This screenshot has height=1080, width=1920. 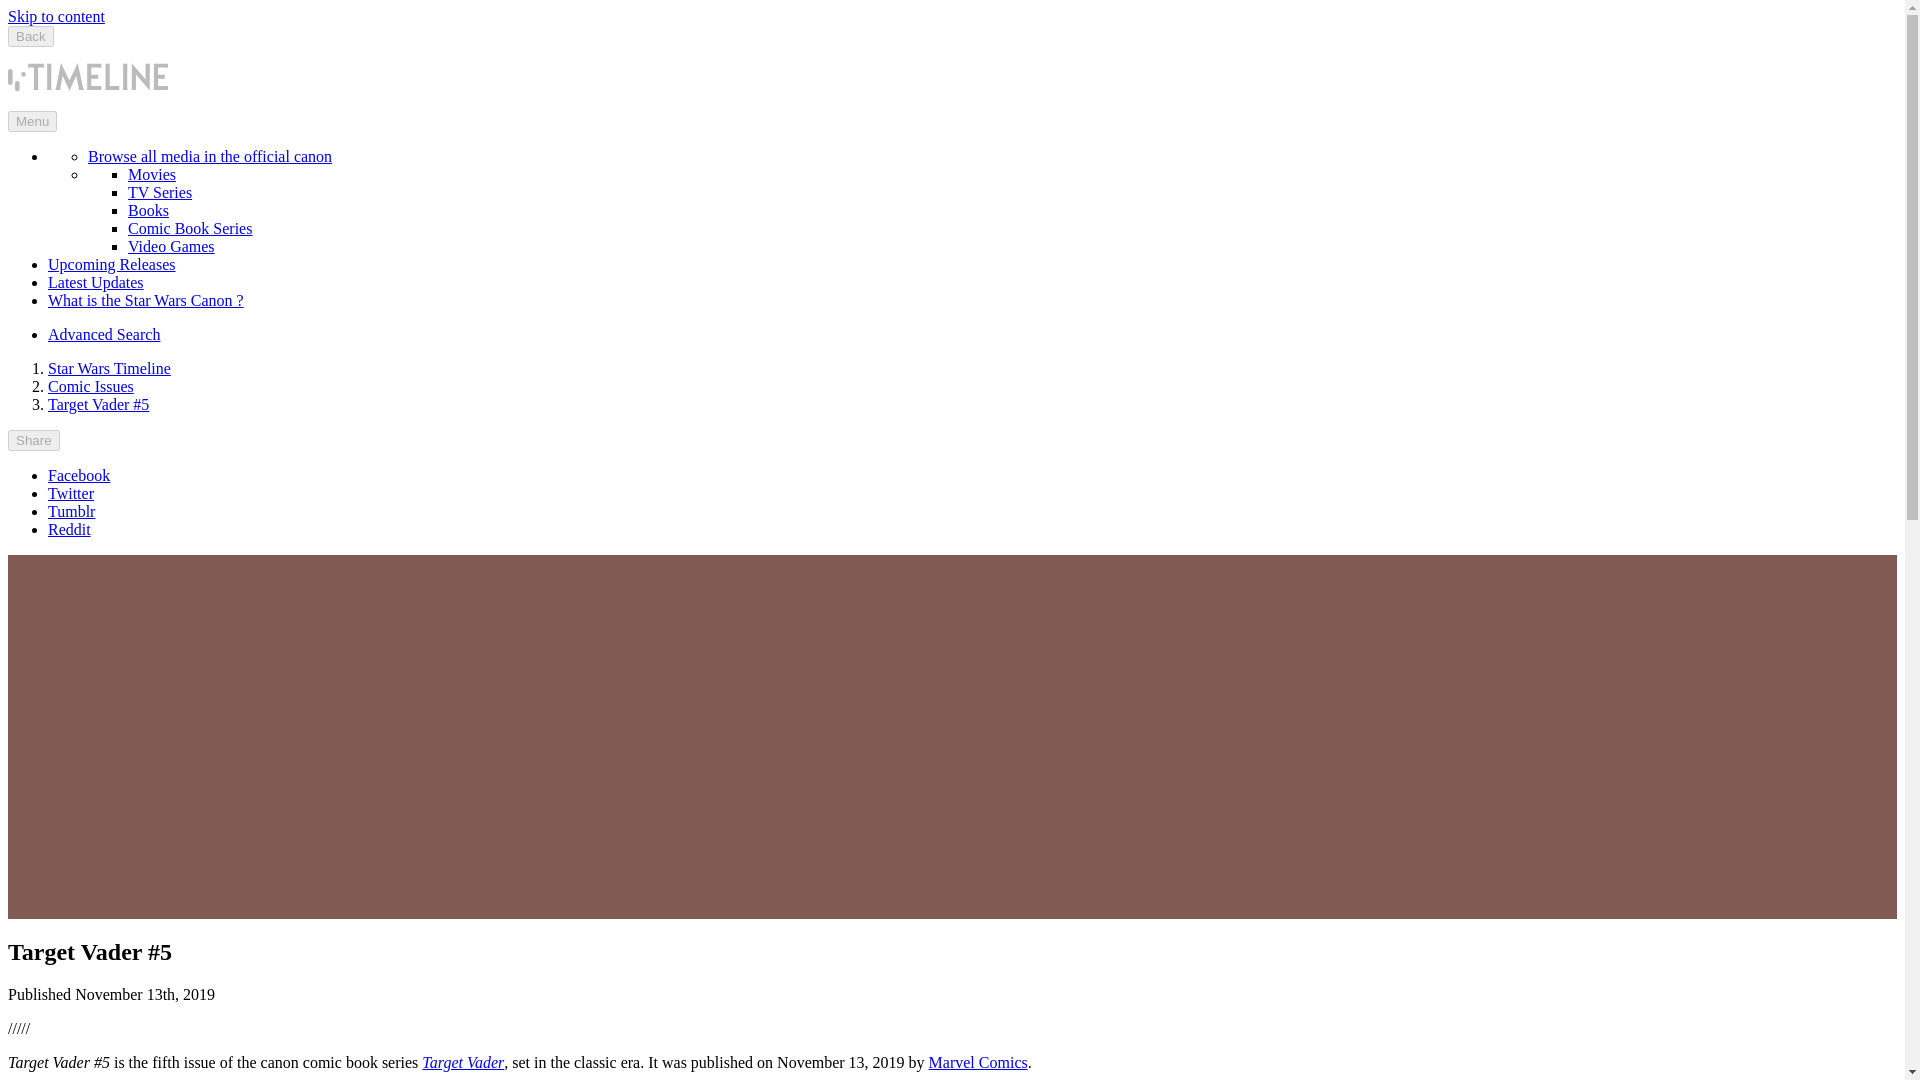 I want to click on Video Games, so click(x=172, y=246).